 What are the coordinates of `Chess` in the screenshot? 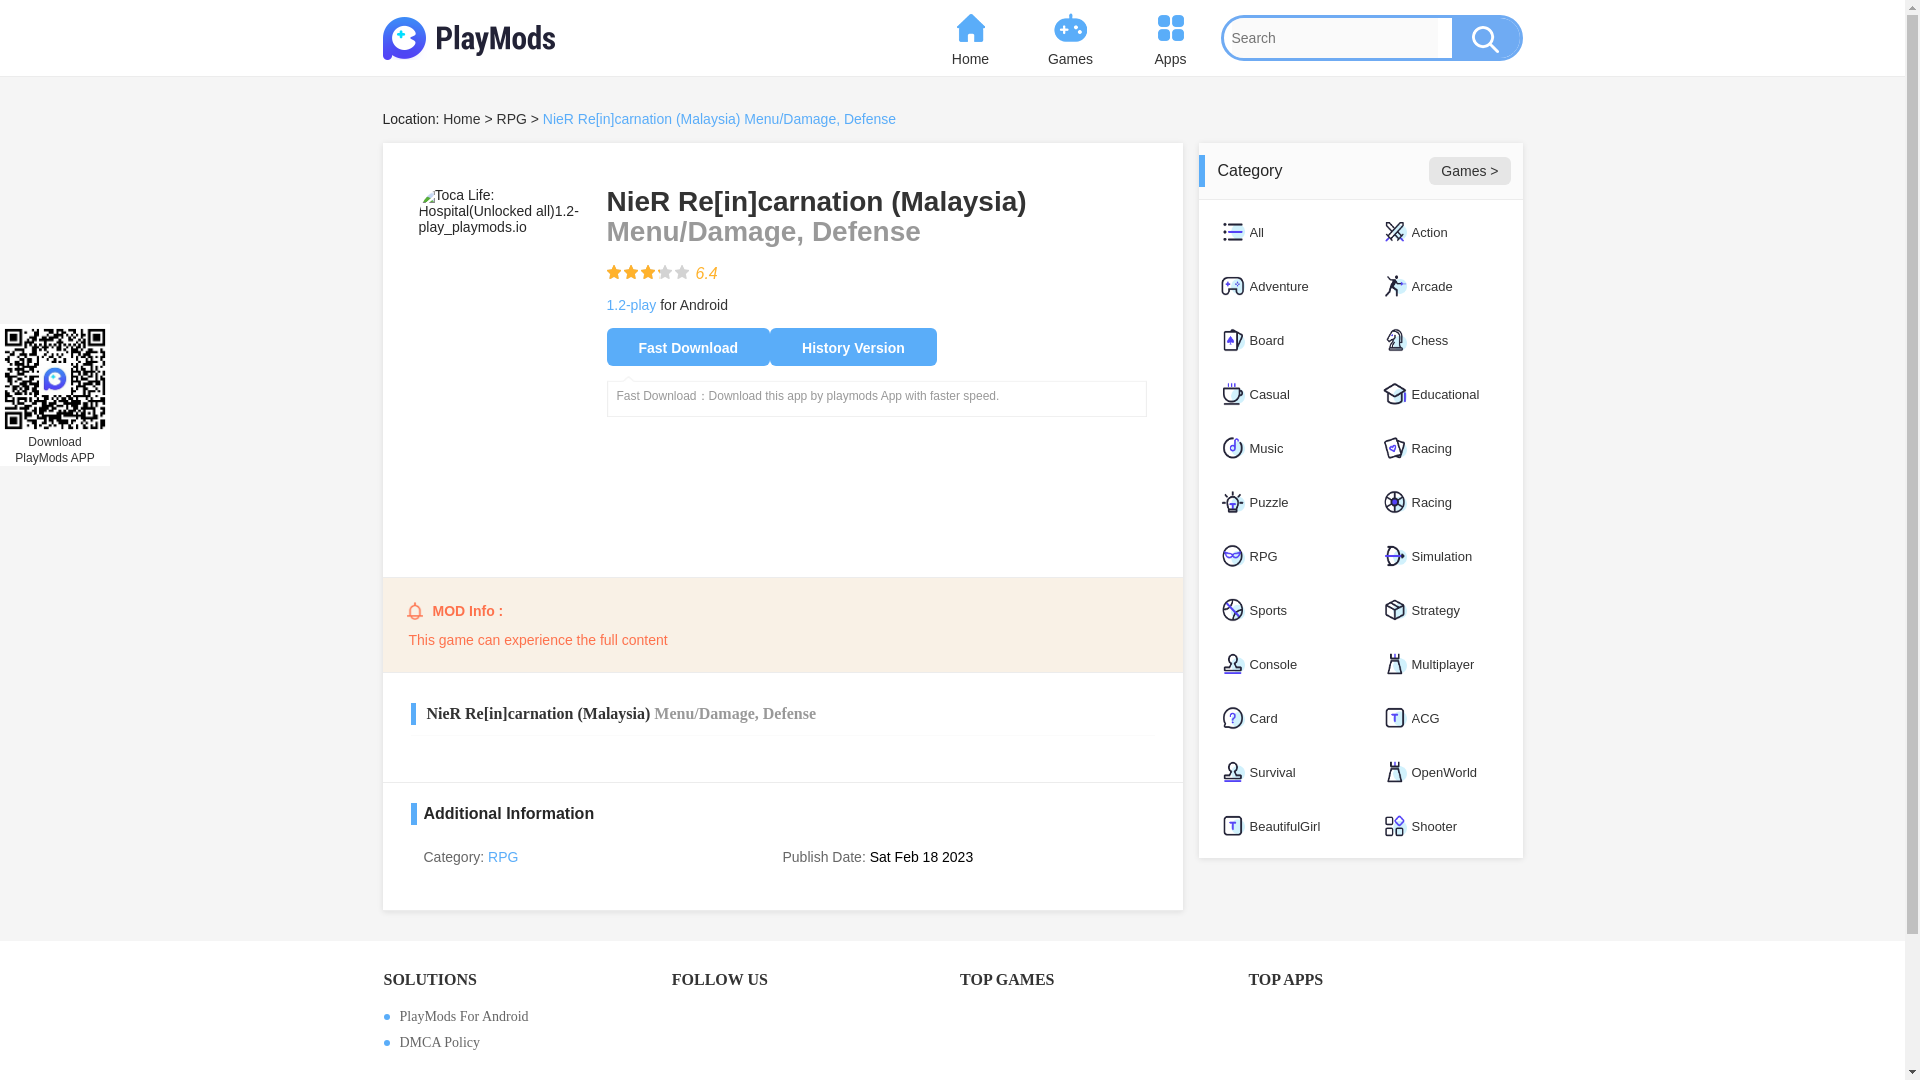 It's located at (1440, 340).